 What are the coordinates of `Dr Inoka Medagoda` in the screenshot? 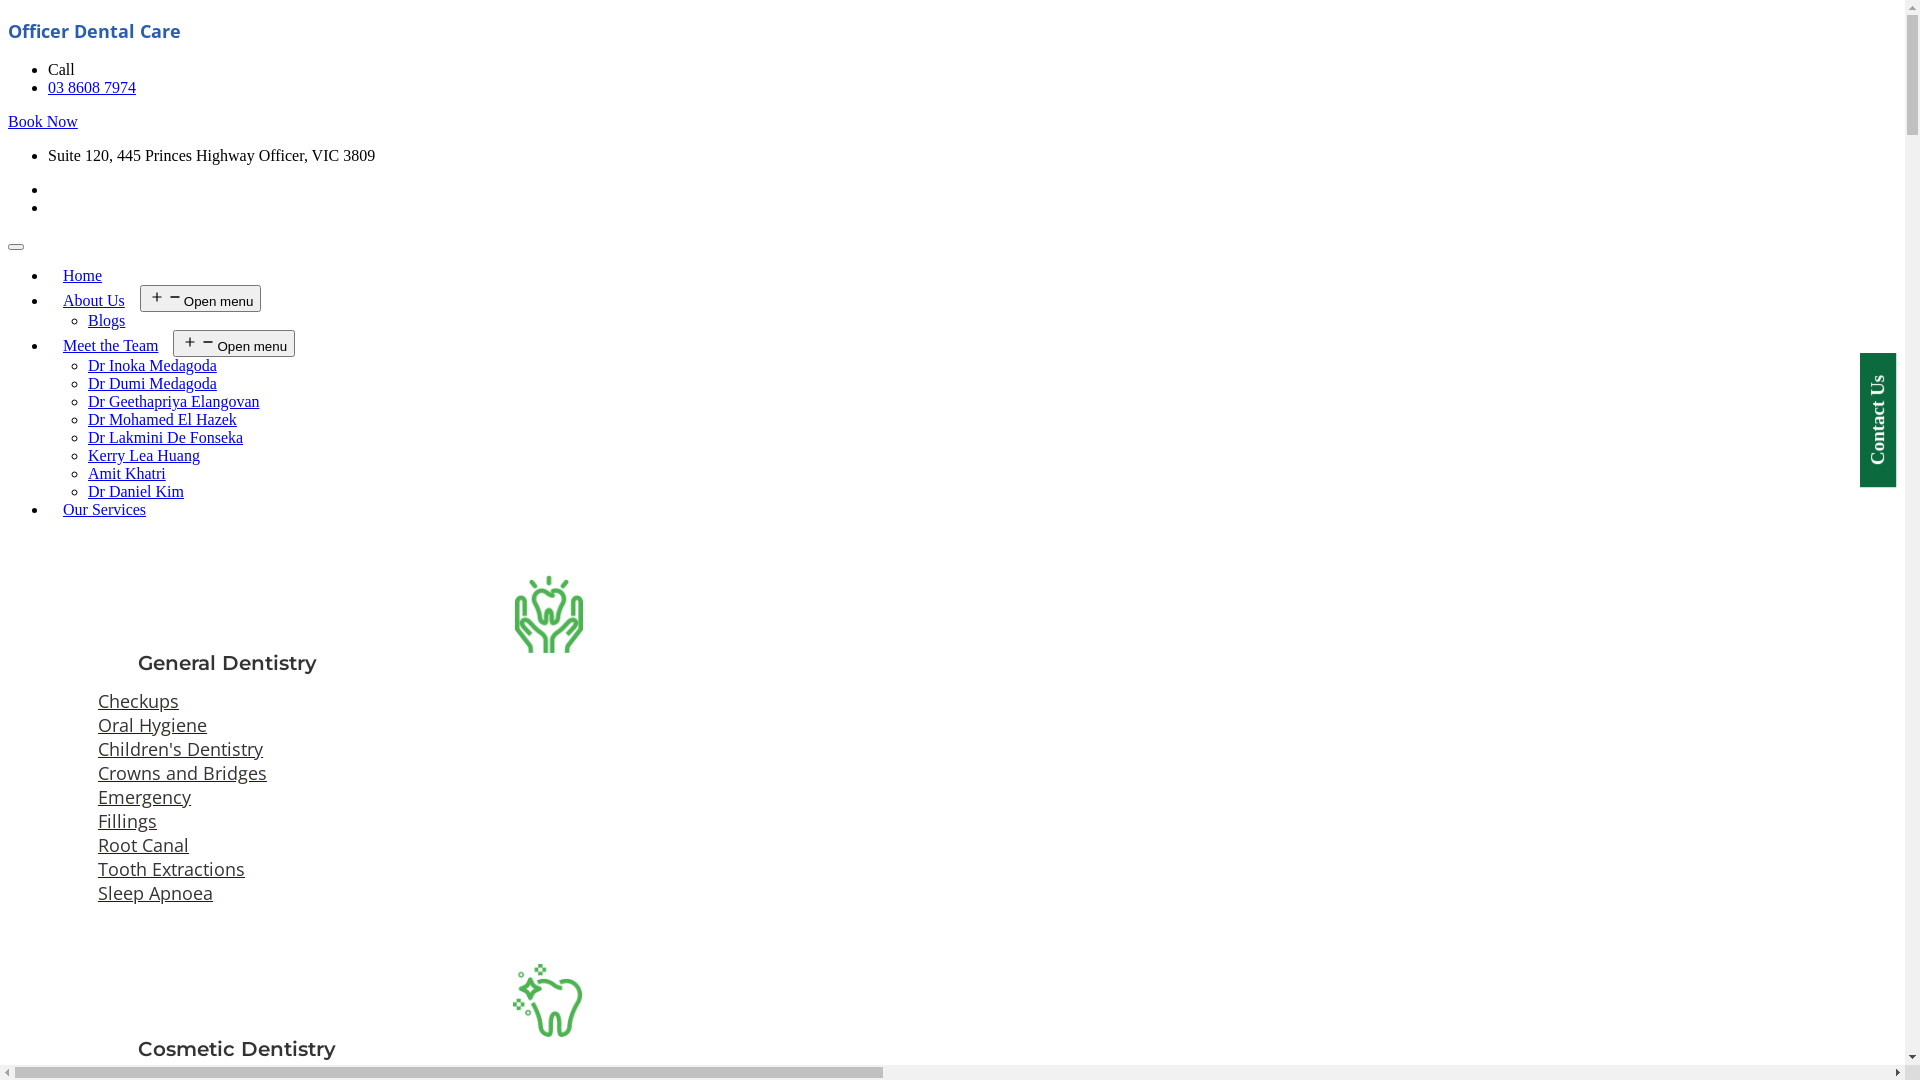 It's located at (152, 365).